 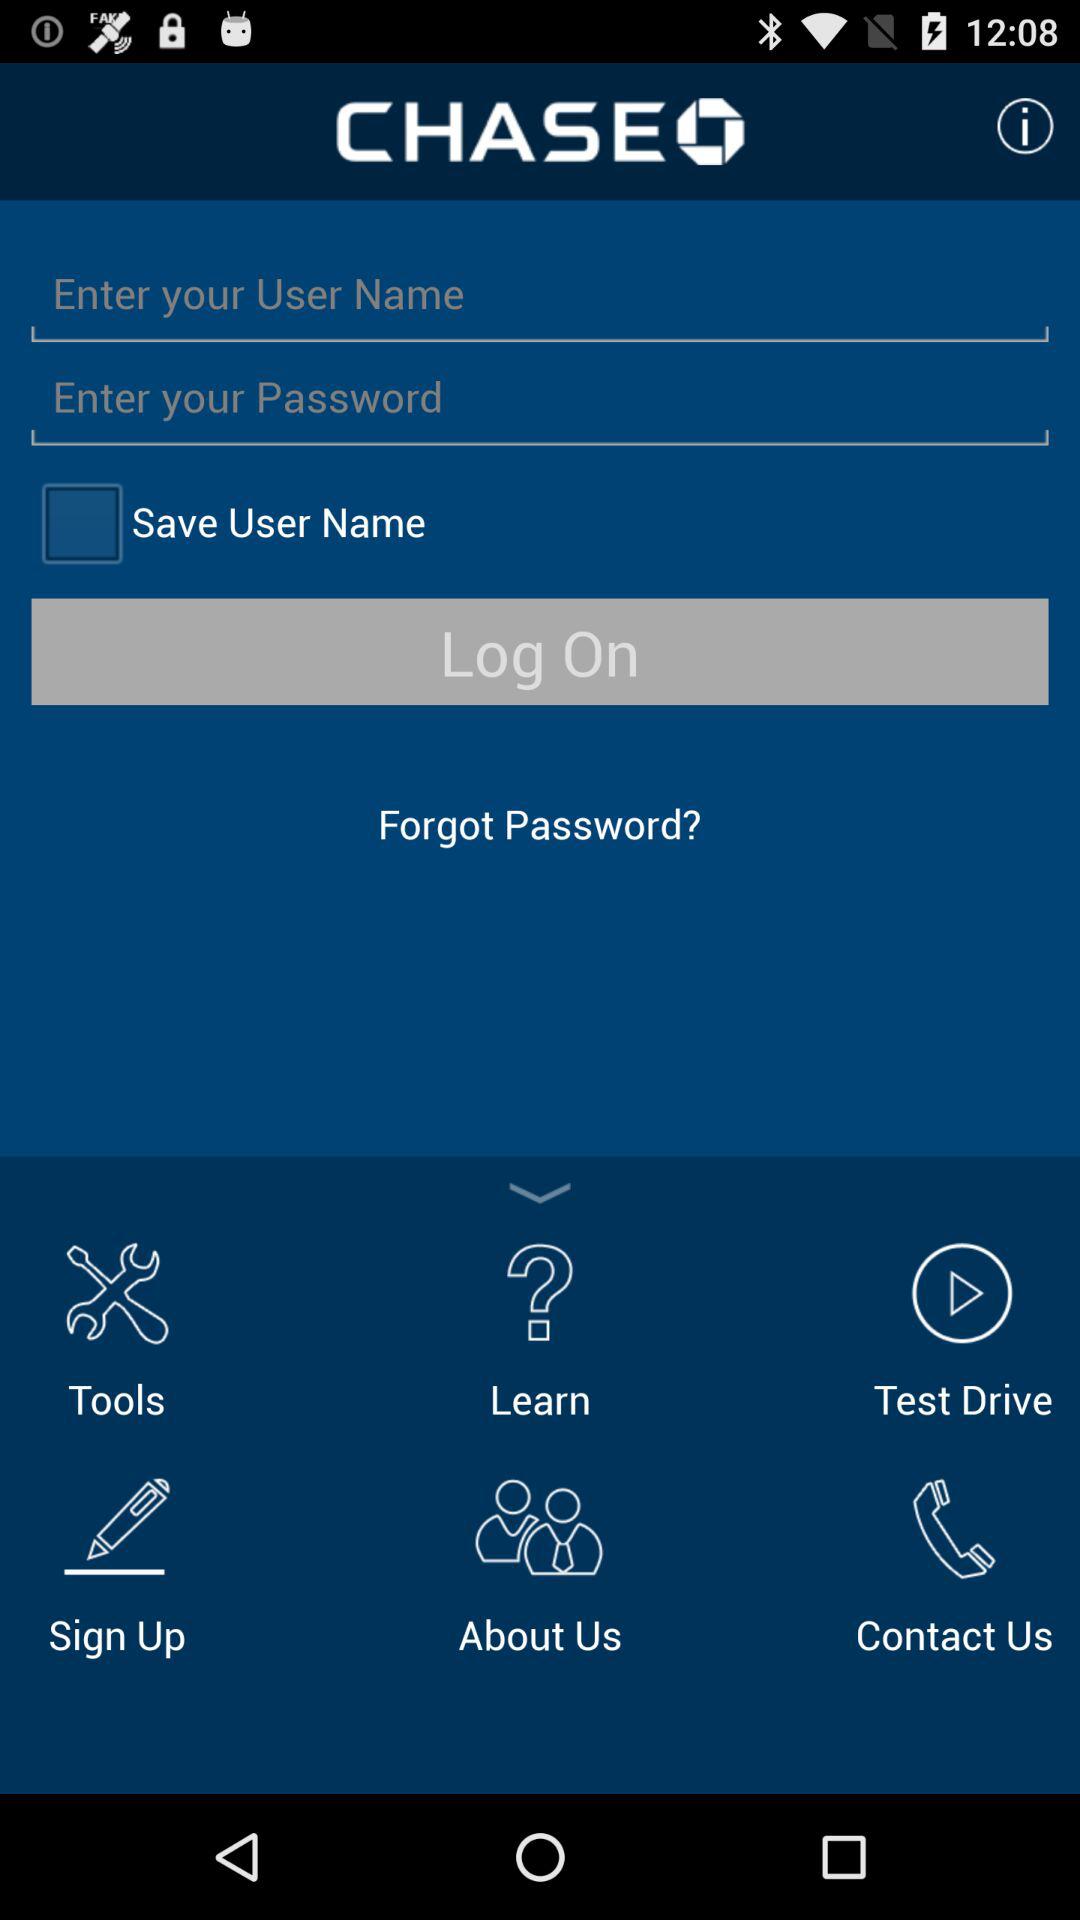 What do you see at coordinates (540, 1563) in the screenshot?
I see `flip to about us icon` at bounding box center [540, 1563].